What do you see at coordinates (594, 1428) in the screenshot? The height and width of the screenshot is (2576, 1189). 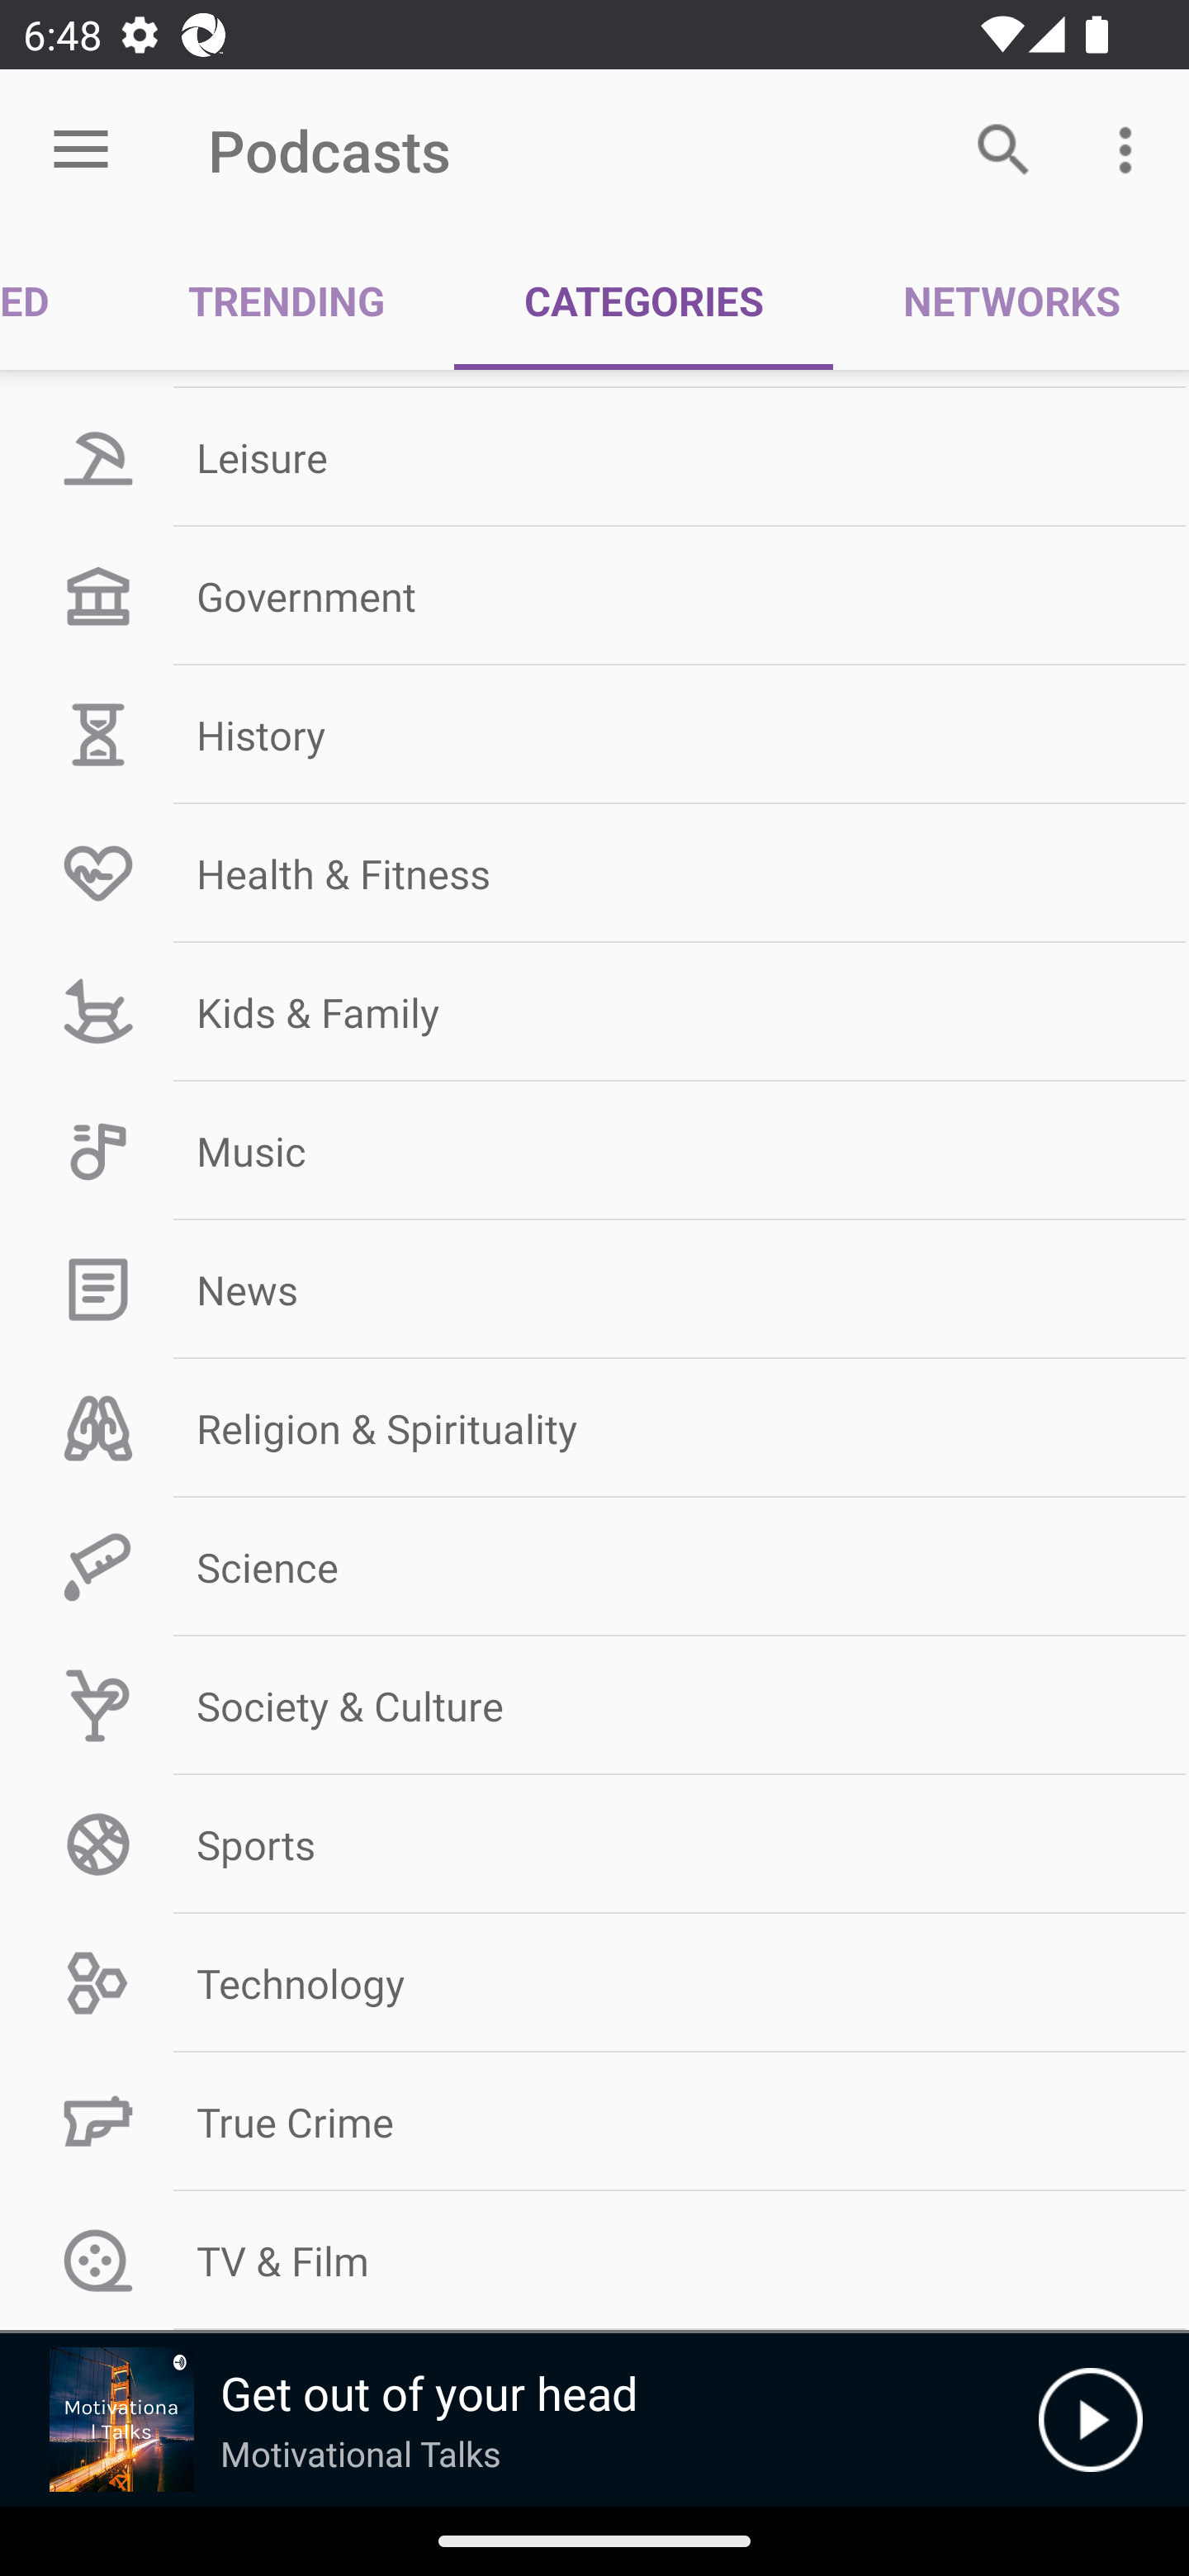 I see `Religion & Spirituality` at bounding box center [594, 1428].